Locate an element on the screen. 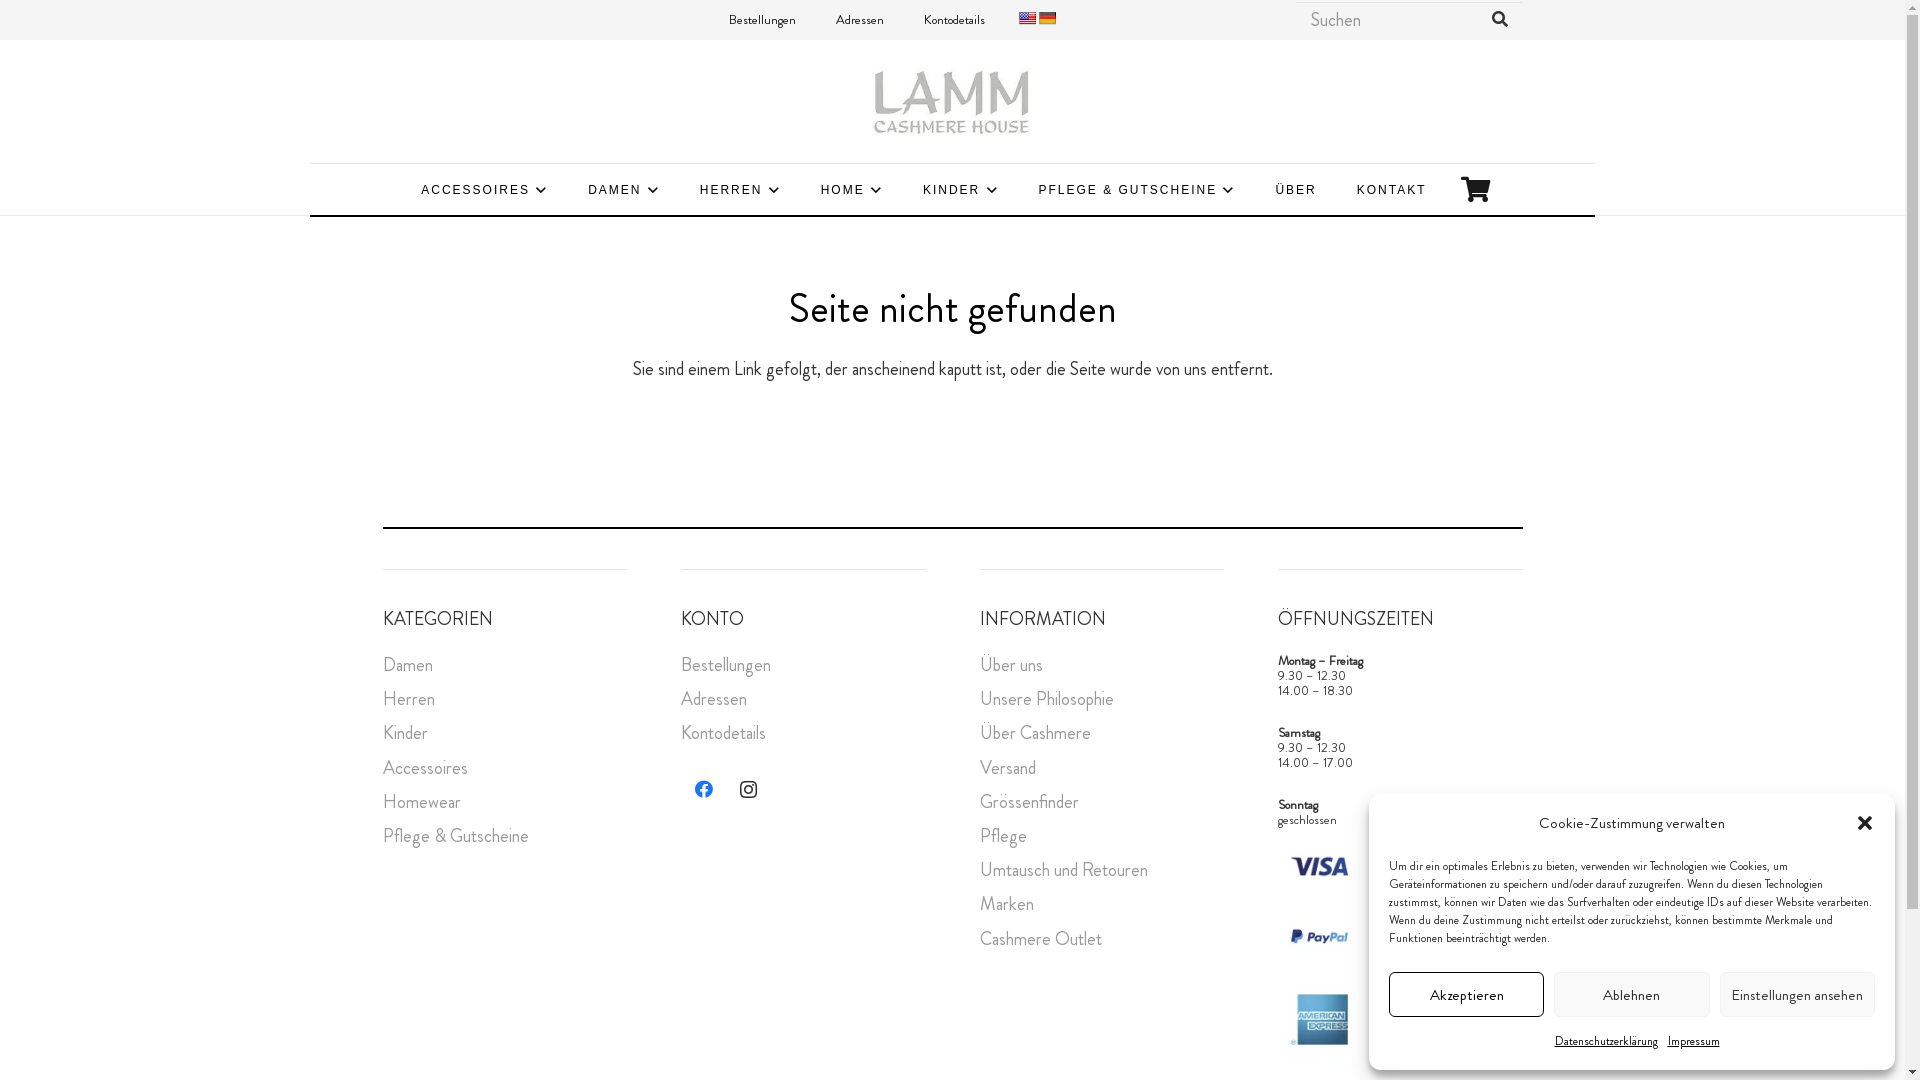  Cashmere Outlet is located at coordinates (1040, 939).